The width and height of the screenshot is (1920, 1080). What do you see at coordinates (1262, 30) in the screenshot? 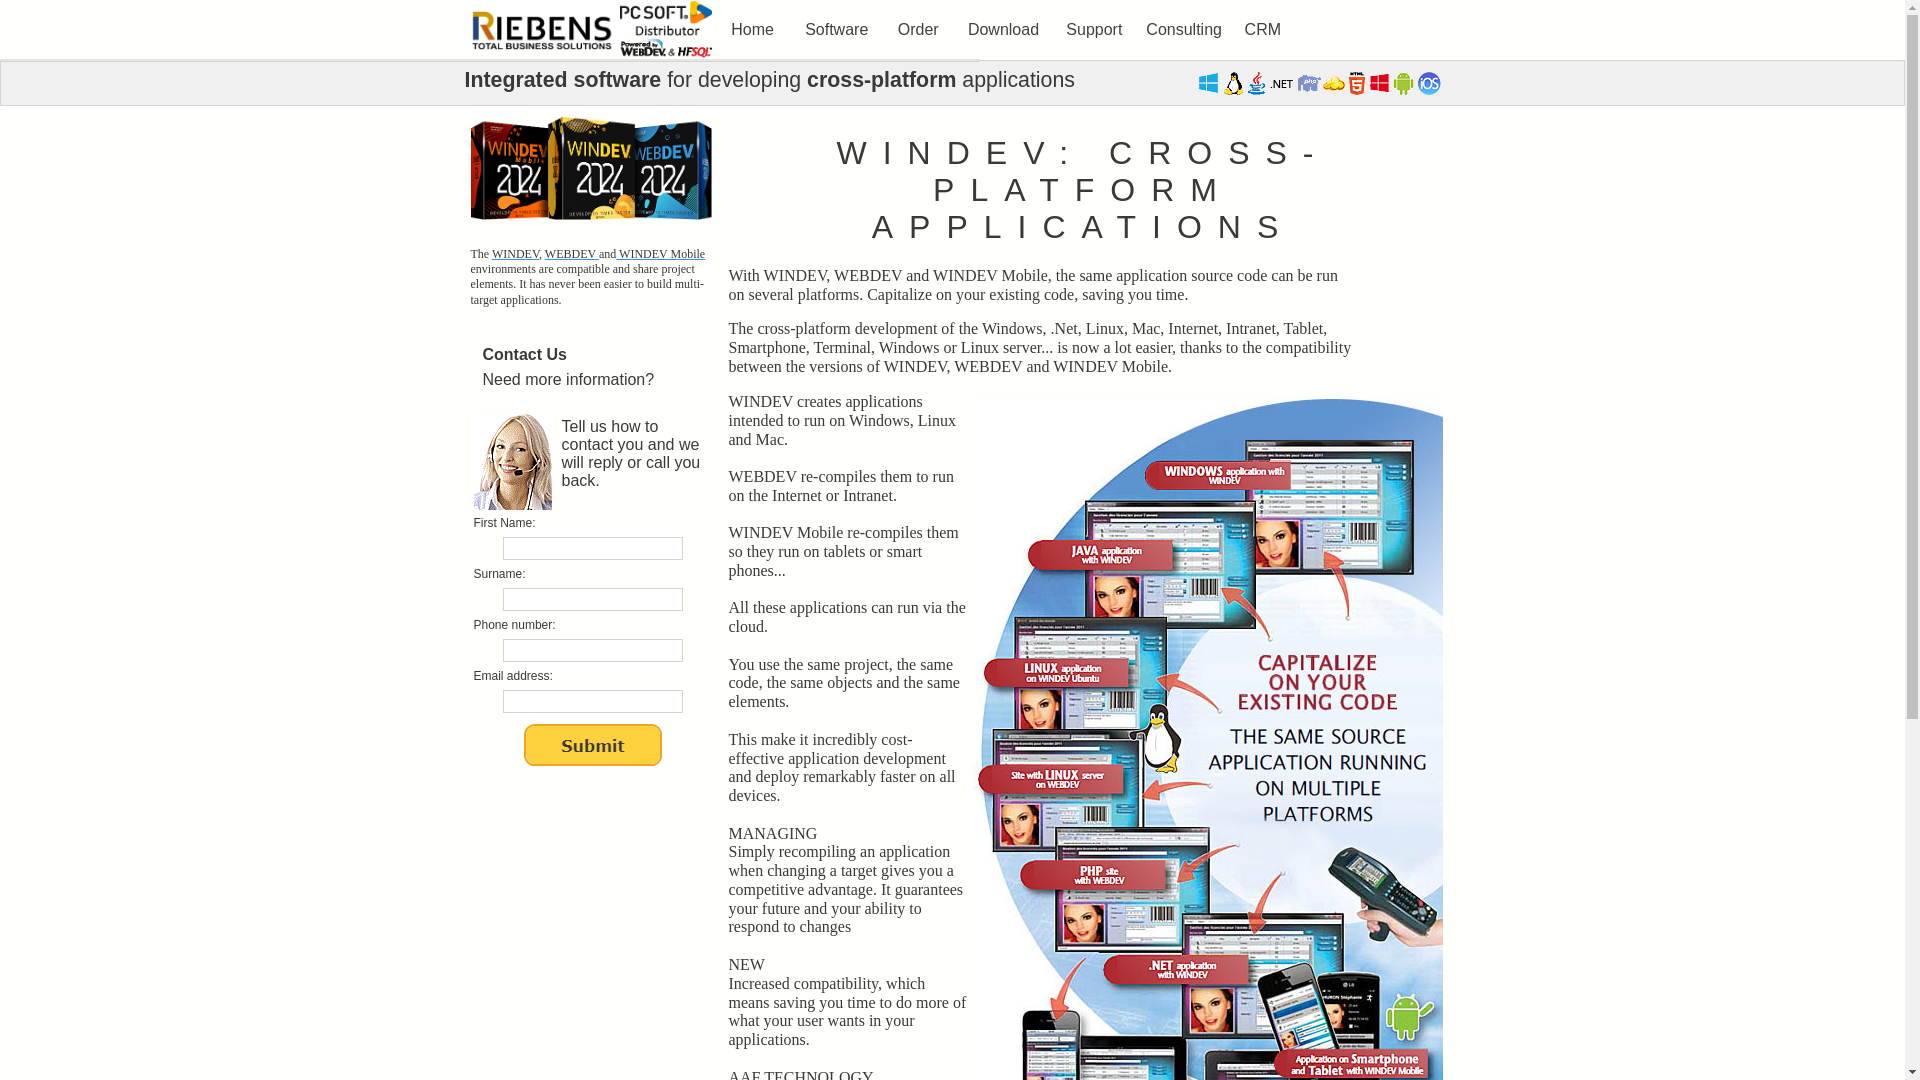
I see `CRM` at bounding box center [1262, 30].